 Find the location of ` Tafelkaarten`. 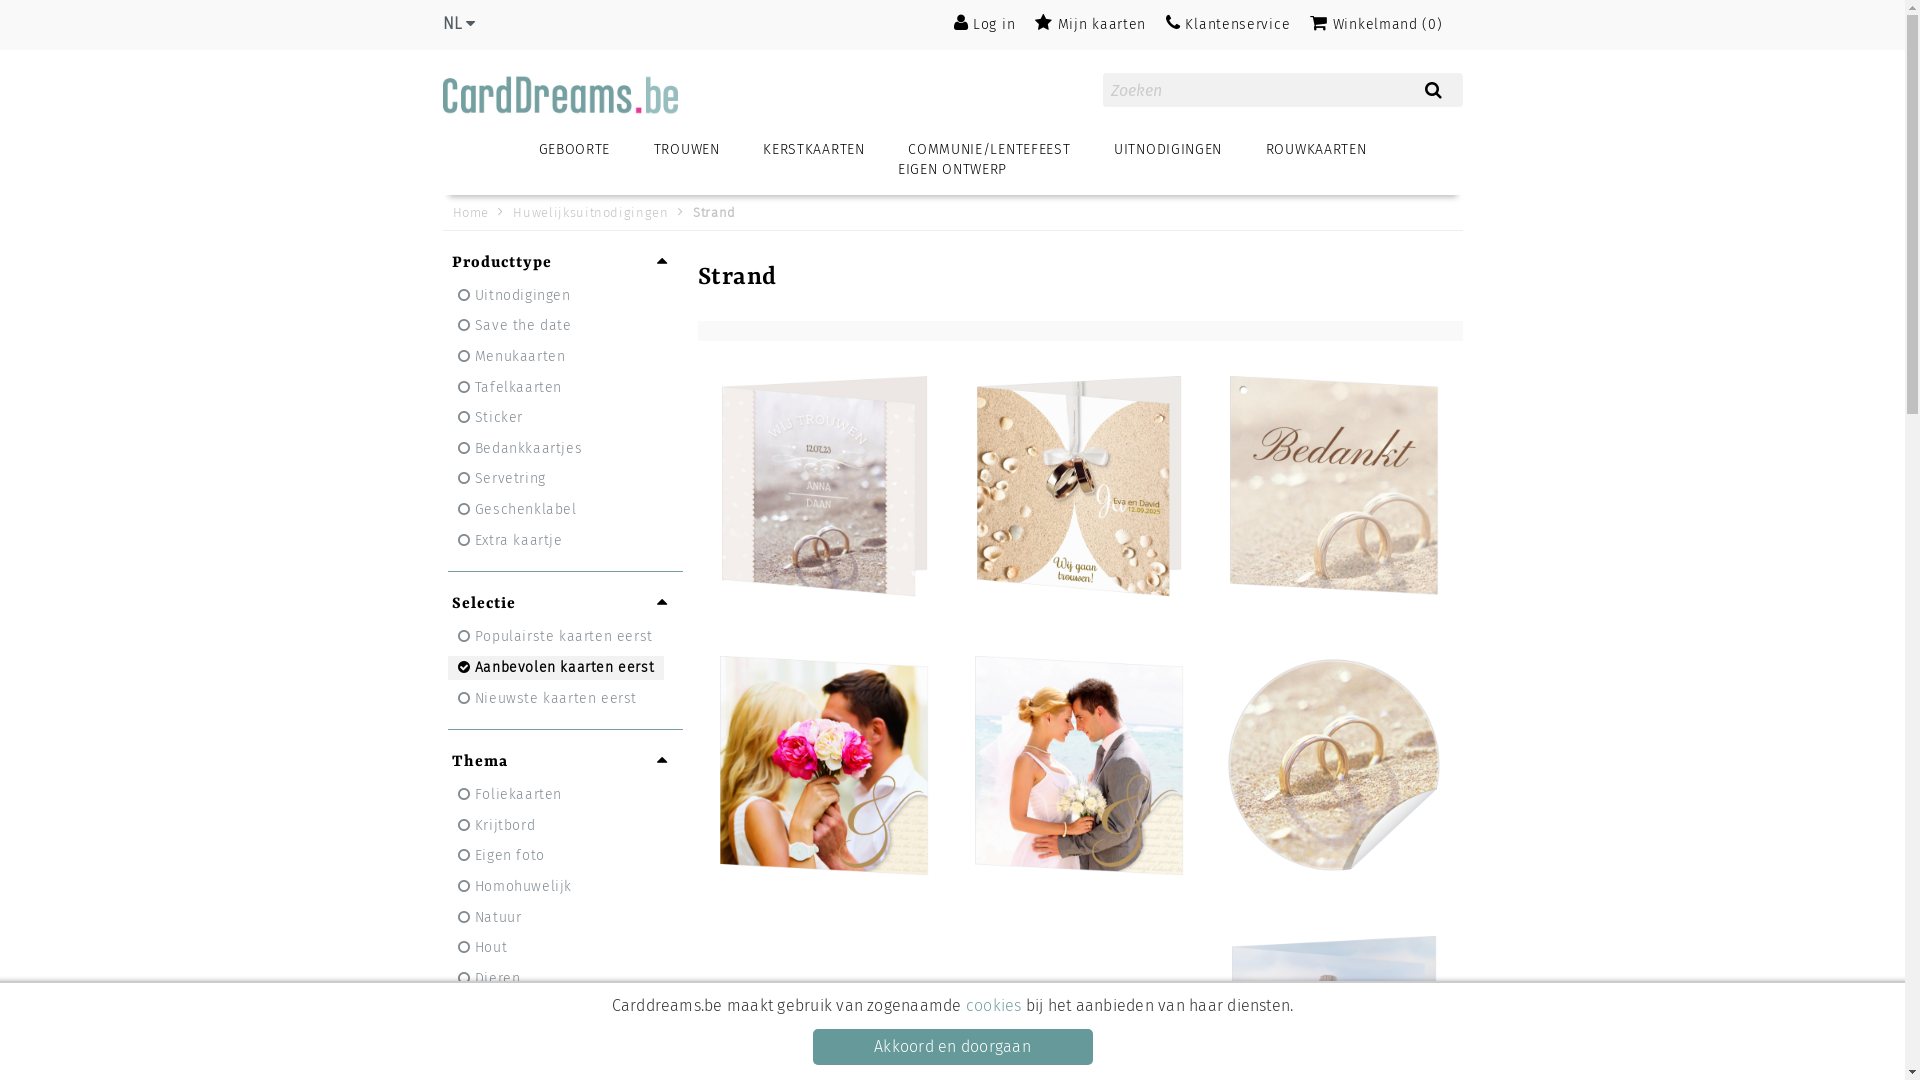

 Tafelkaarten is located at coordinates (510, 388).